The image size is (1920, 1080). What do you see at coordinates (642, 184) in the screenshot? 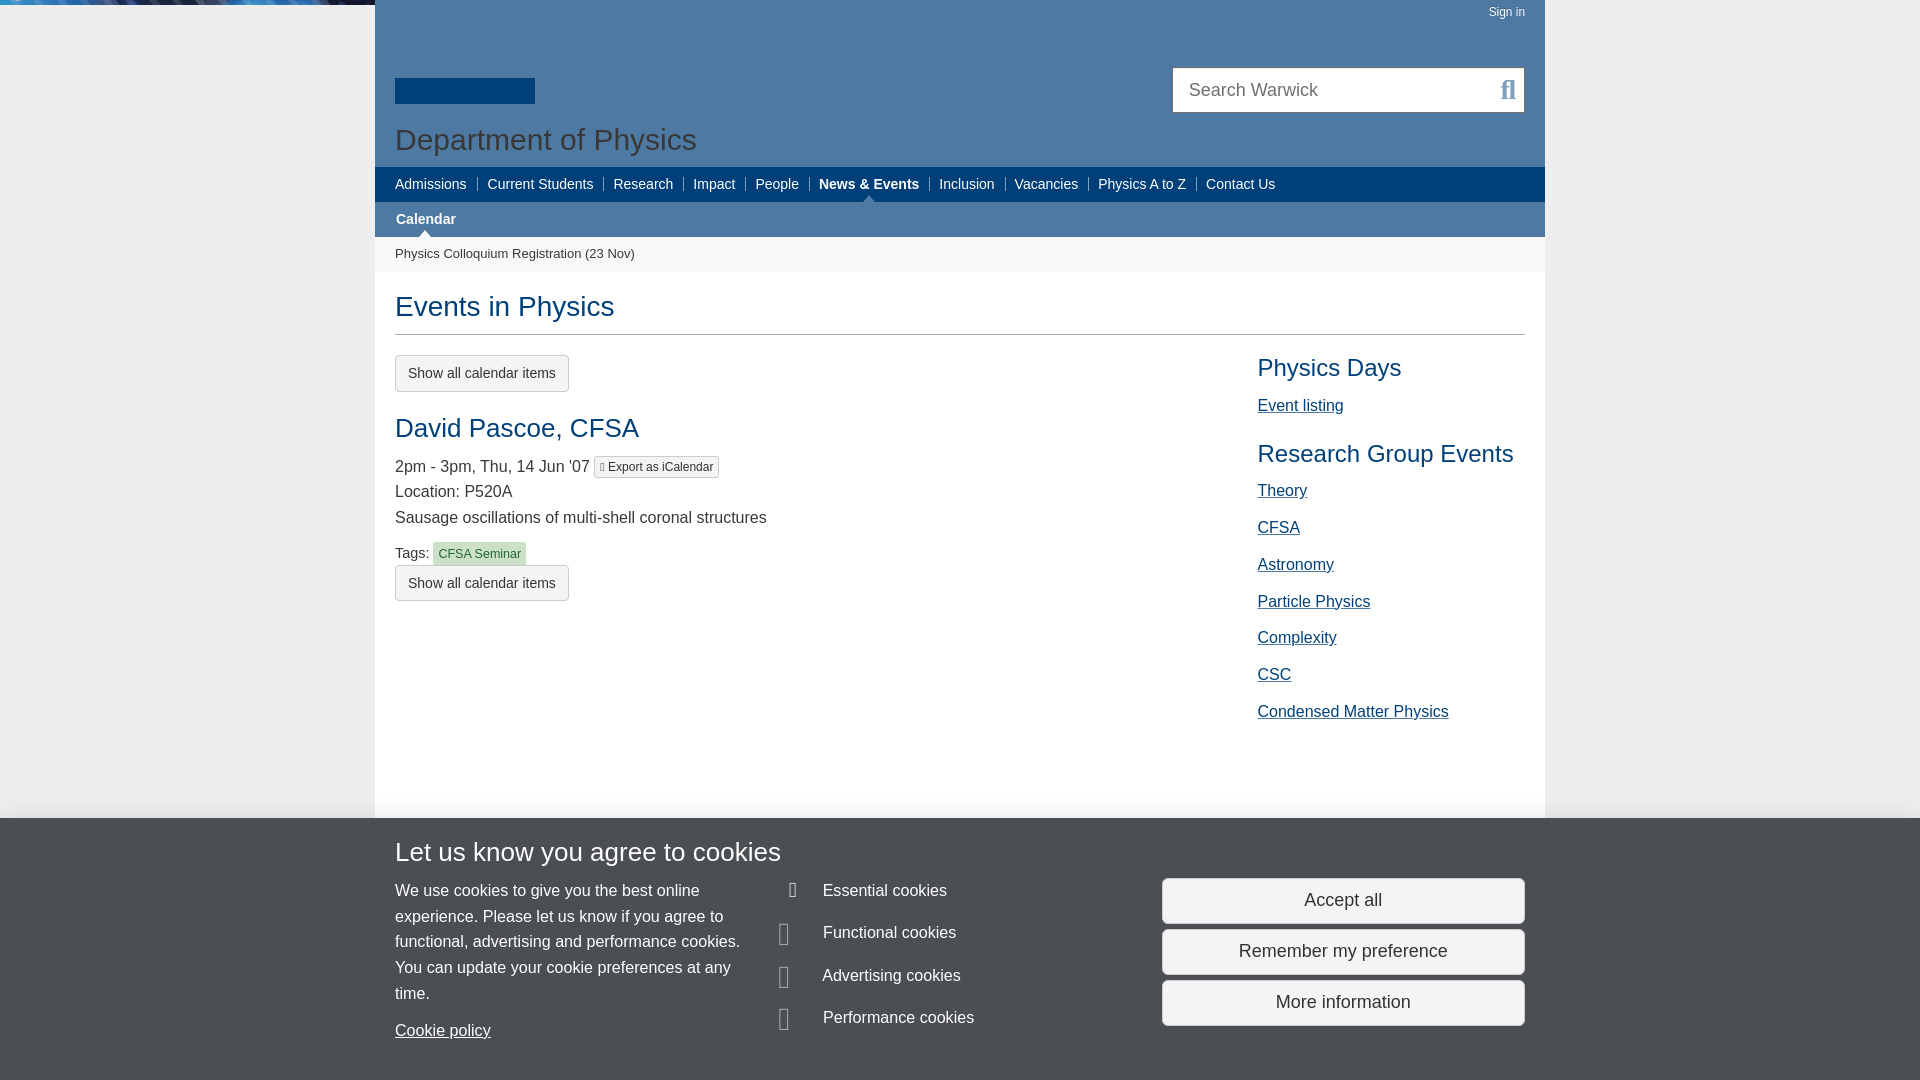
I see `Research` at bounding box center [642, 184].